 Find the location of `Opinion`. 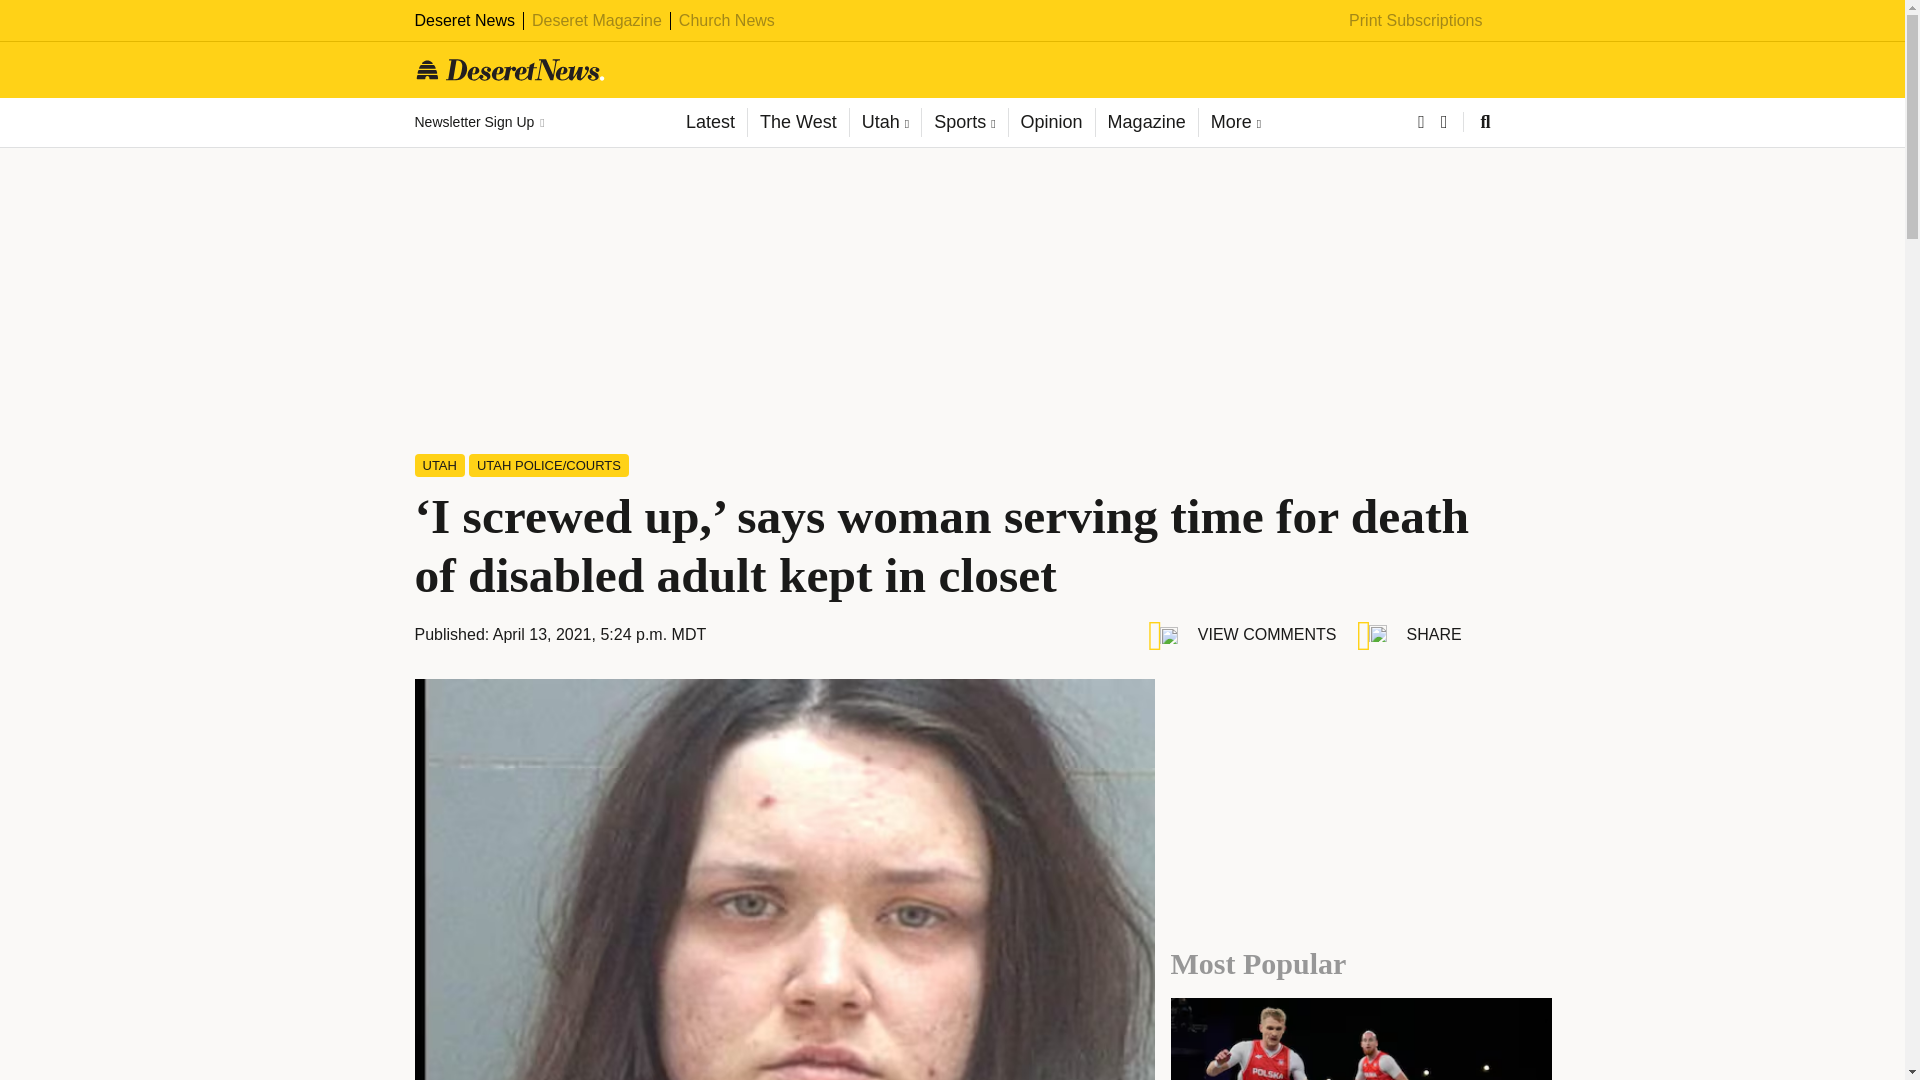

Opinion is located at coordinates (1051, 122).